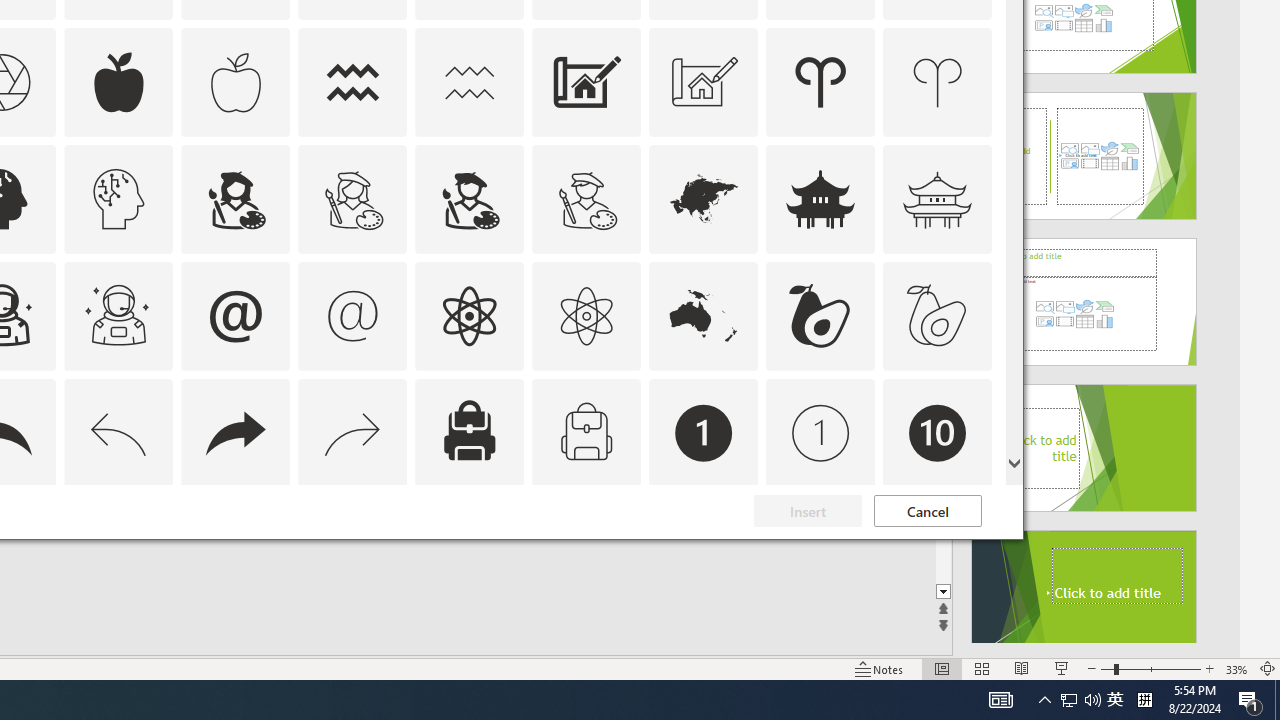  What do you see at coordinates (820, 432) in the screenshot?
I see `AutomationID: Icons_Apple` at bounding box center [820, 432].